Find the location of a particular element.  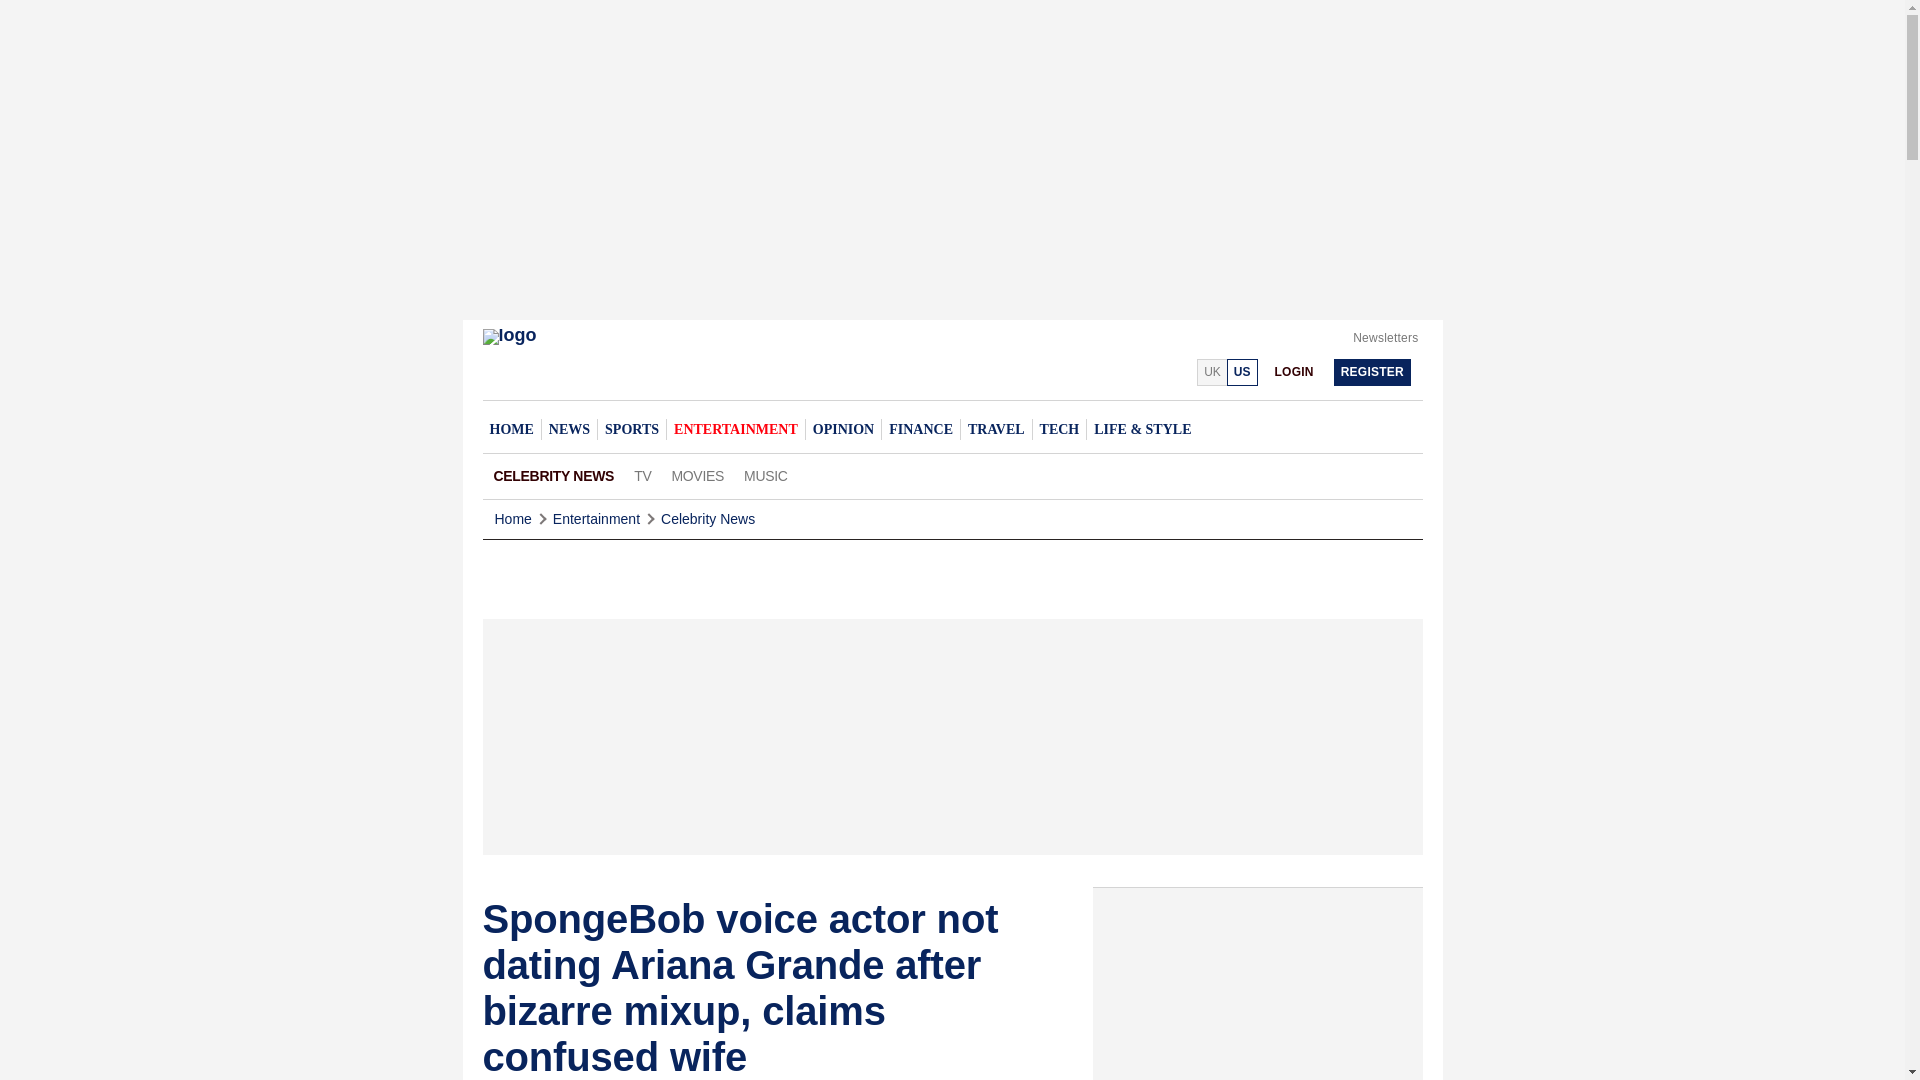

CELEBRITY NEWS is located at coordinates (554, 476).